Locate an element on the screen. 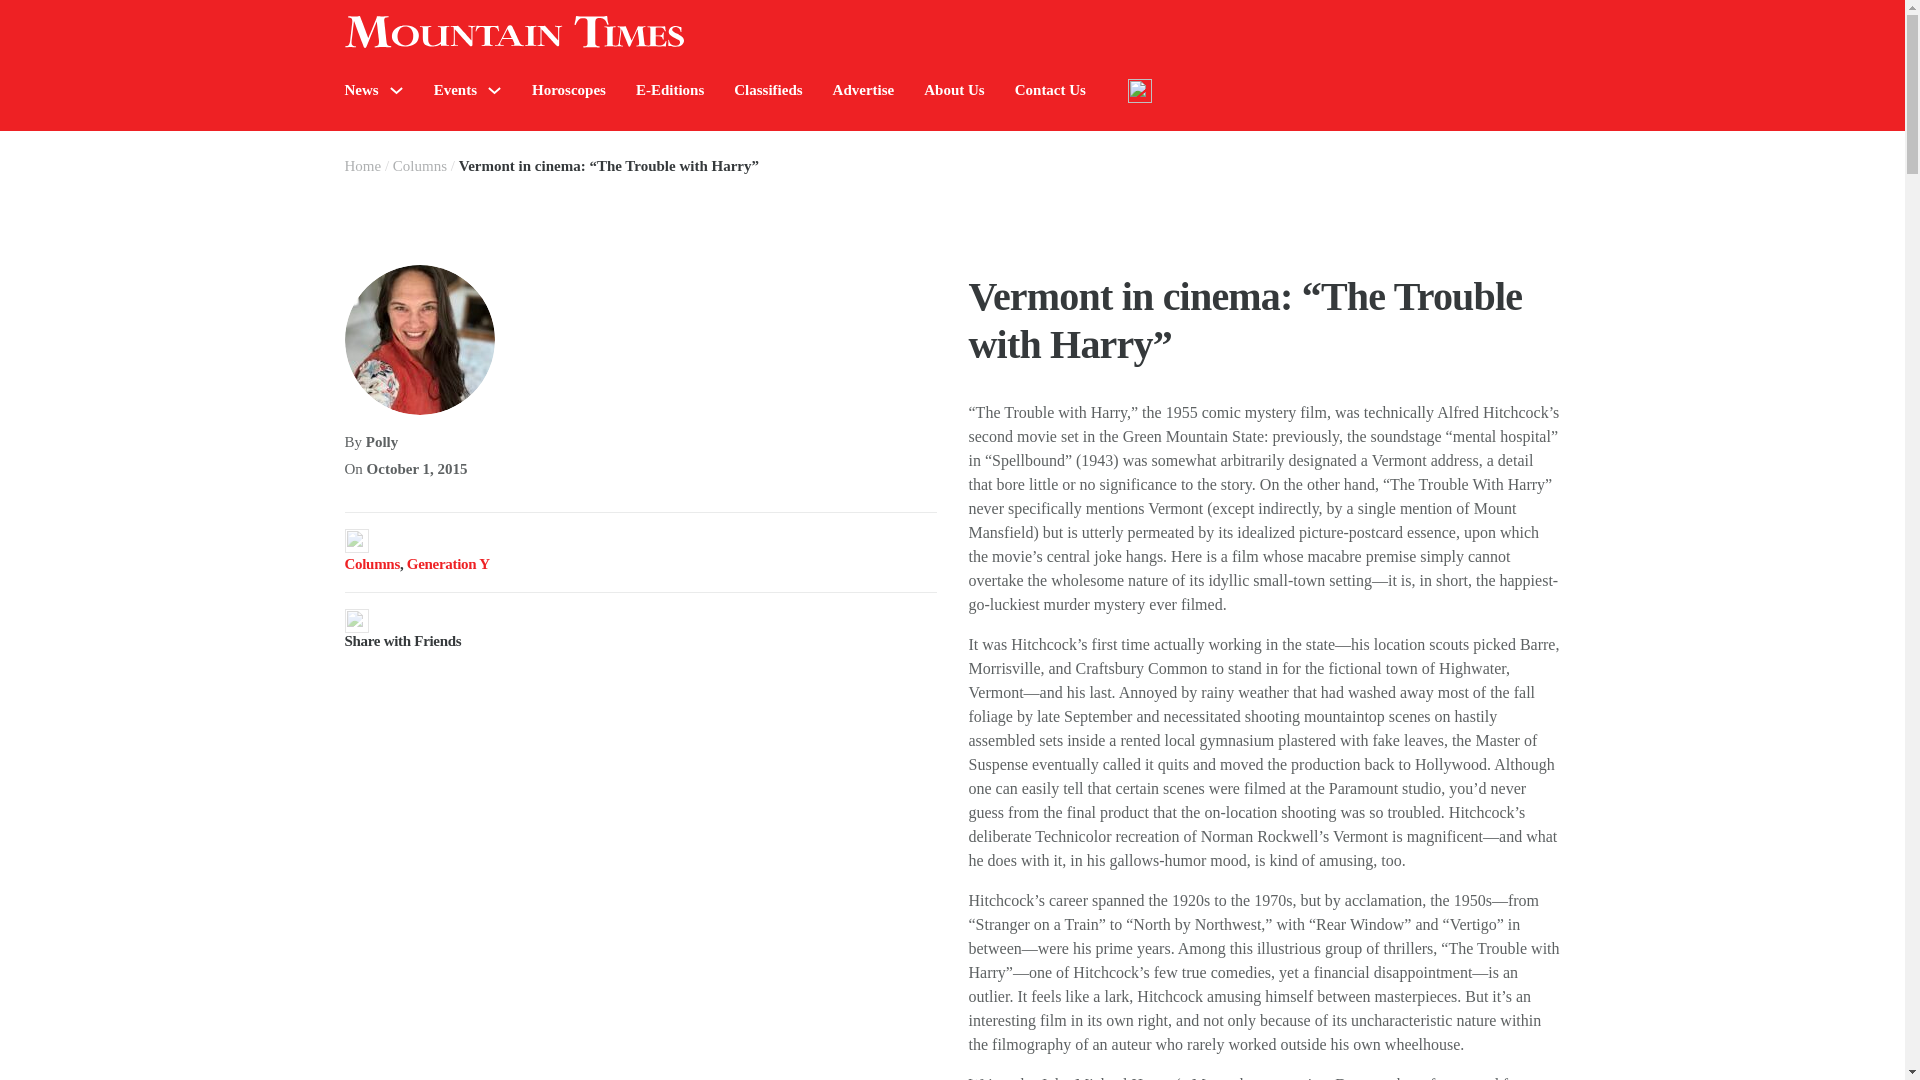 This screenshot has width=1920, height=1080. Events is located at coordinates (454, 90).